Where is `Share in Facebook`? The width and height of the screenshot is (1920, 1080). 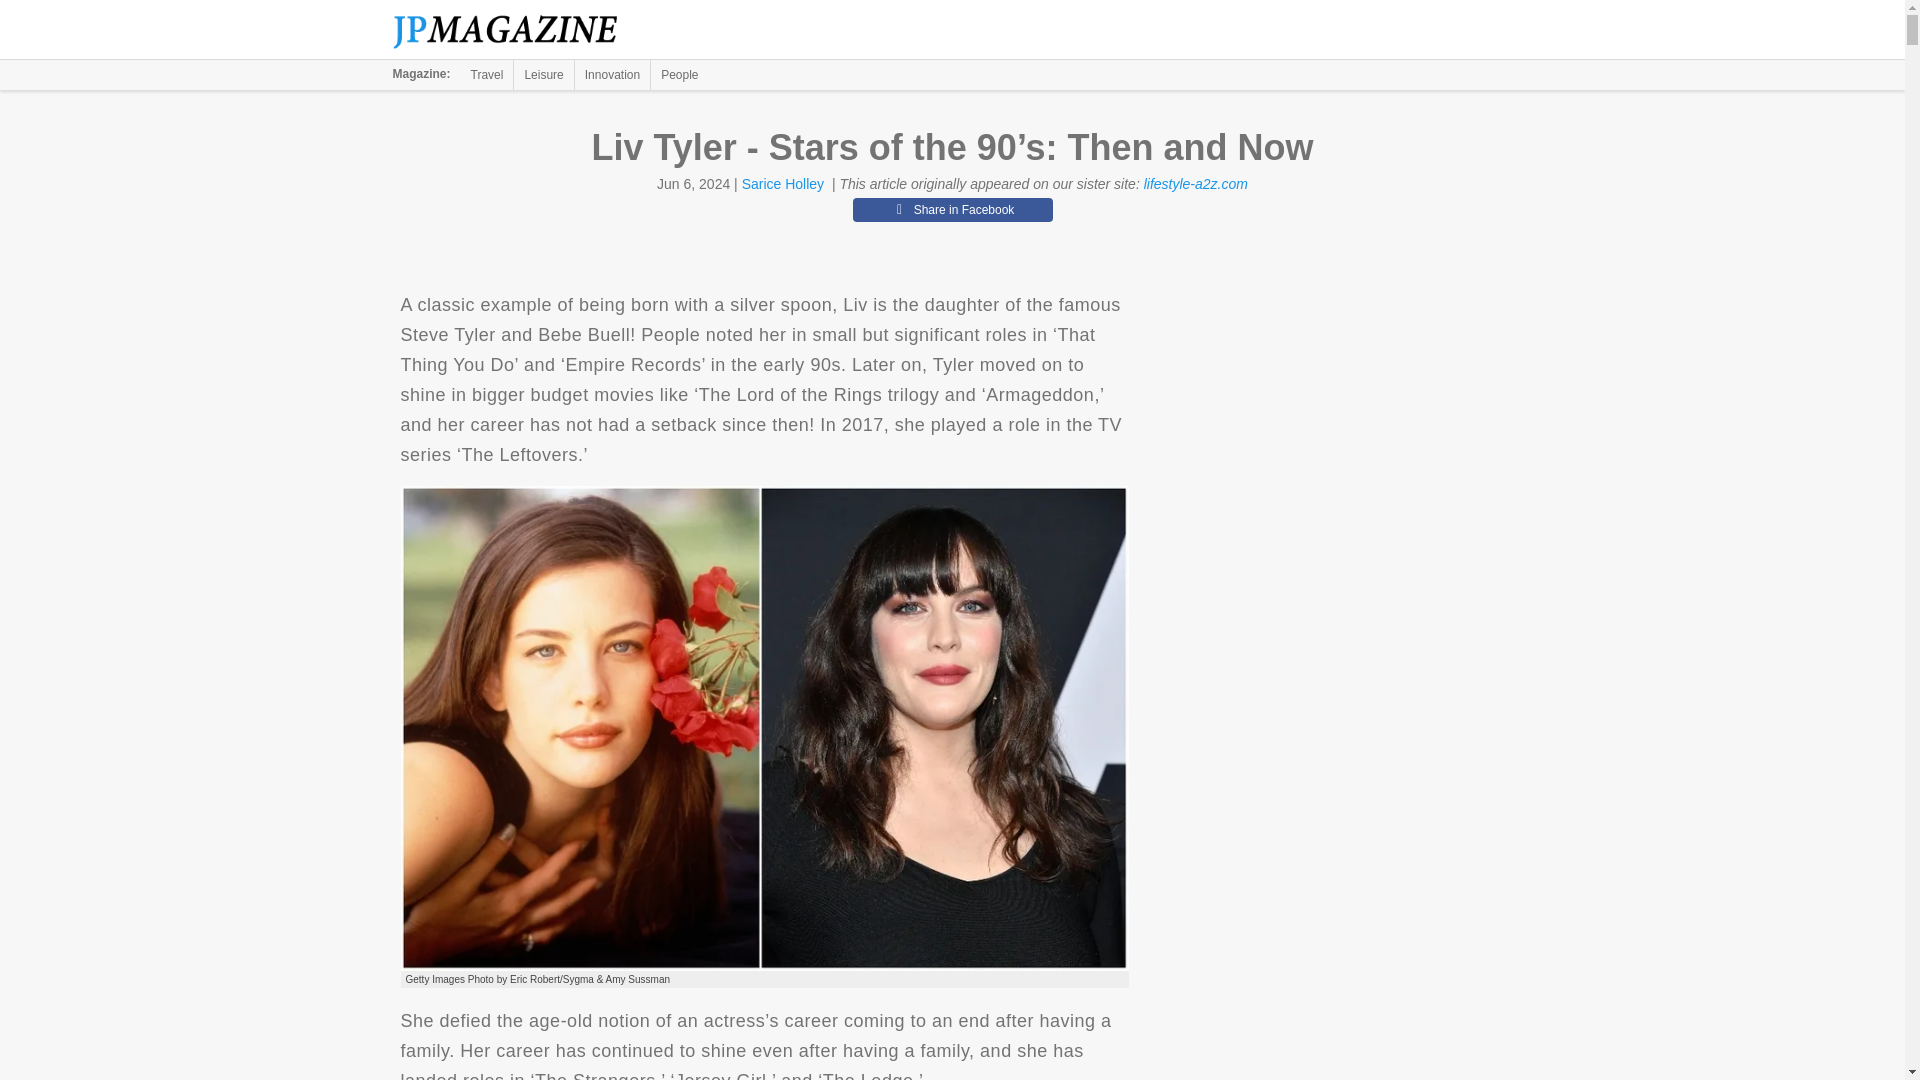 Share in Facebook is located at coordinates (952, 210).